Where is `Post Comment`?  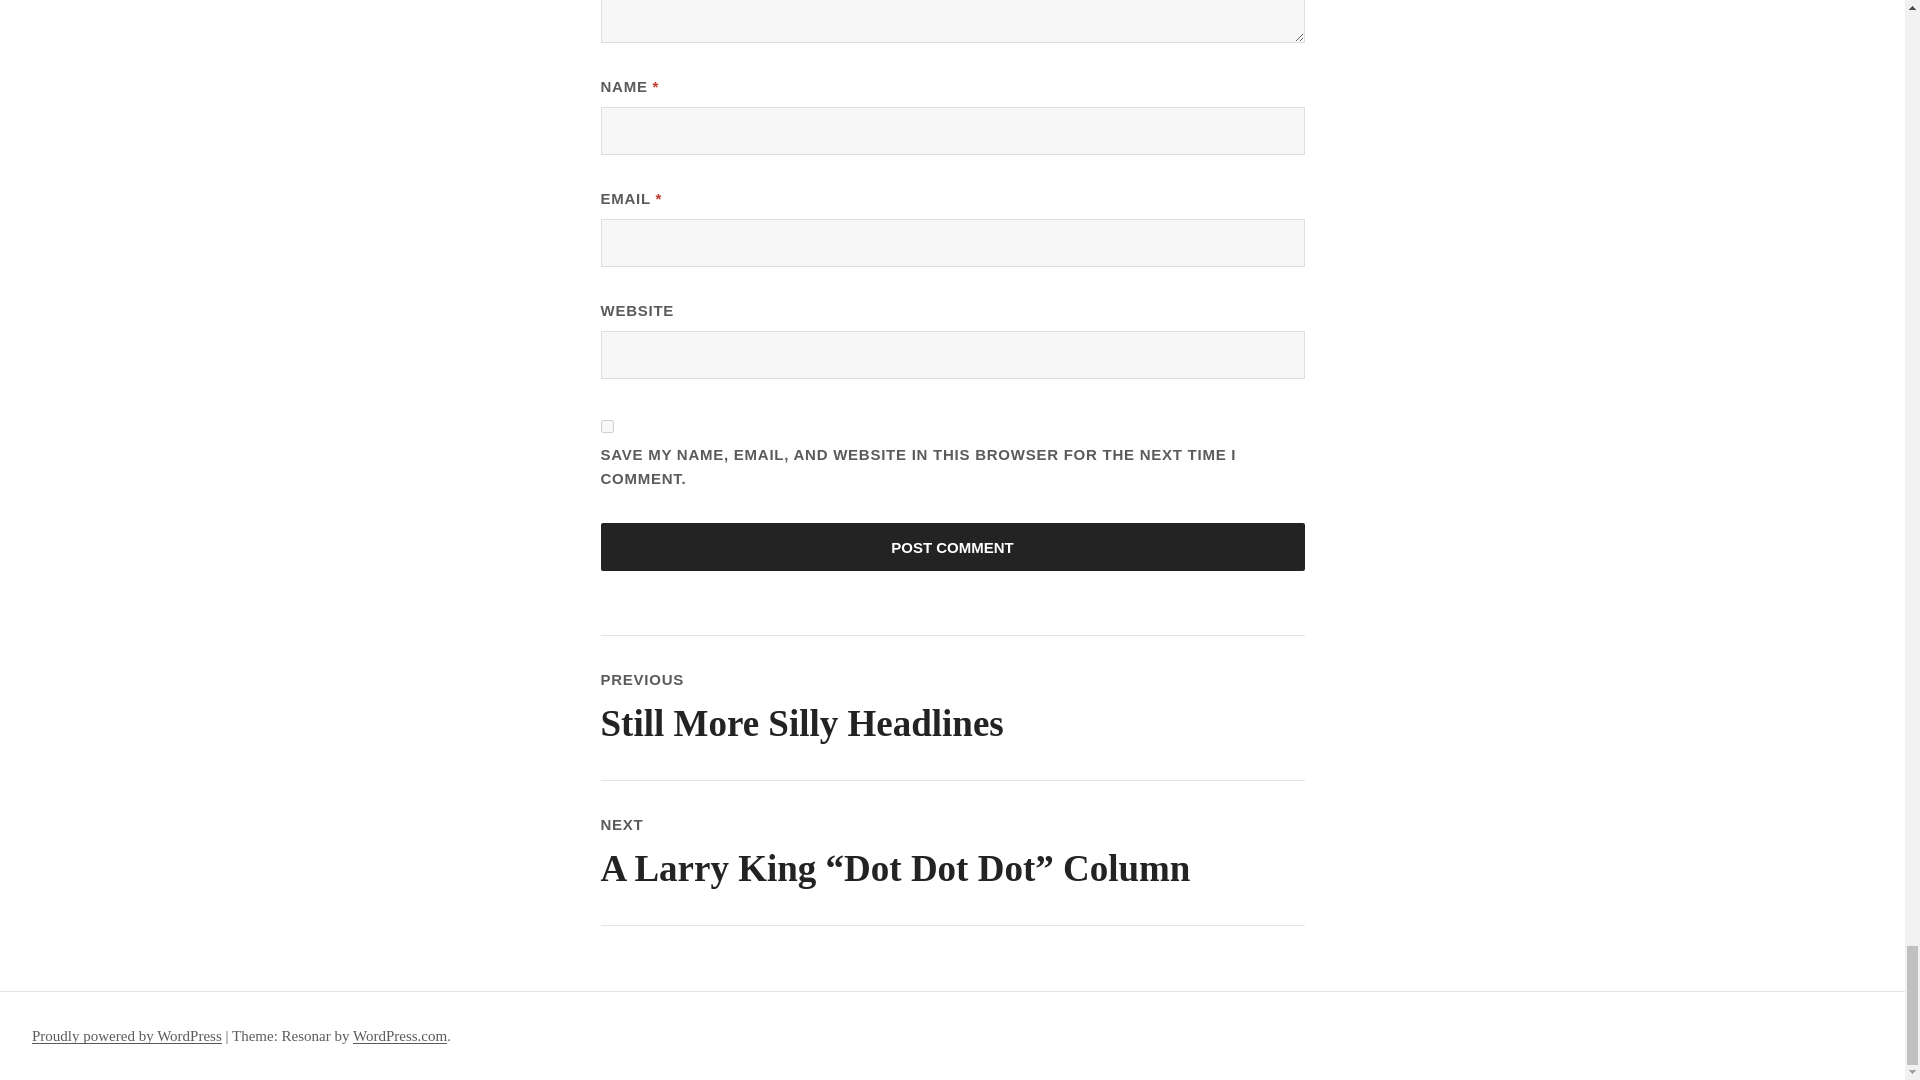 Post Comment is located at coordinates (951, 708).